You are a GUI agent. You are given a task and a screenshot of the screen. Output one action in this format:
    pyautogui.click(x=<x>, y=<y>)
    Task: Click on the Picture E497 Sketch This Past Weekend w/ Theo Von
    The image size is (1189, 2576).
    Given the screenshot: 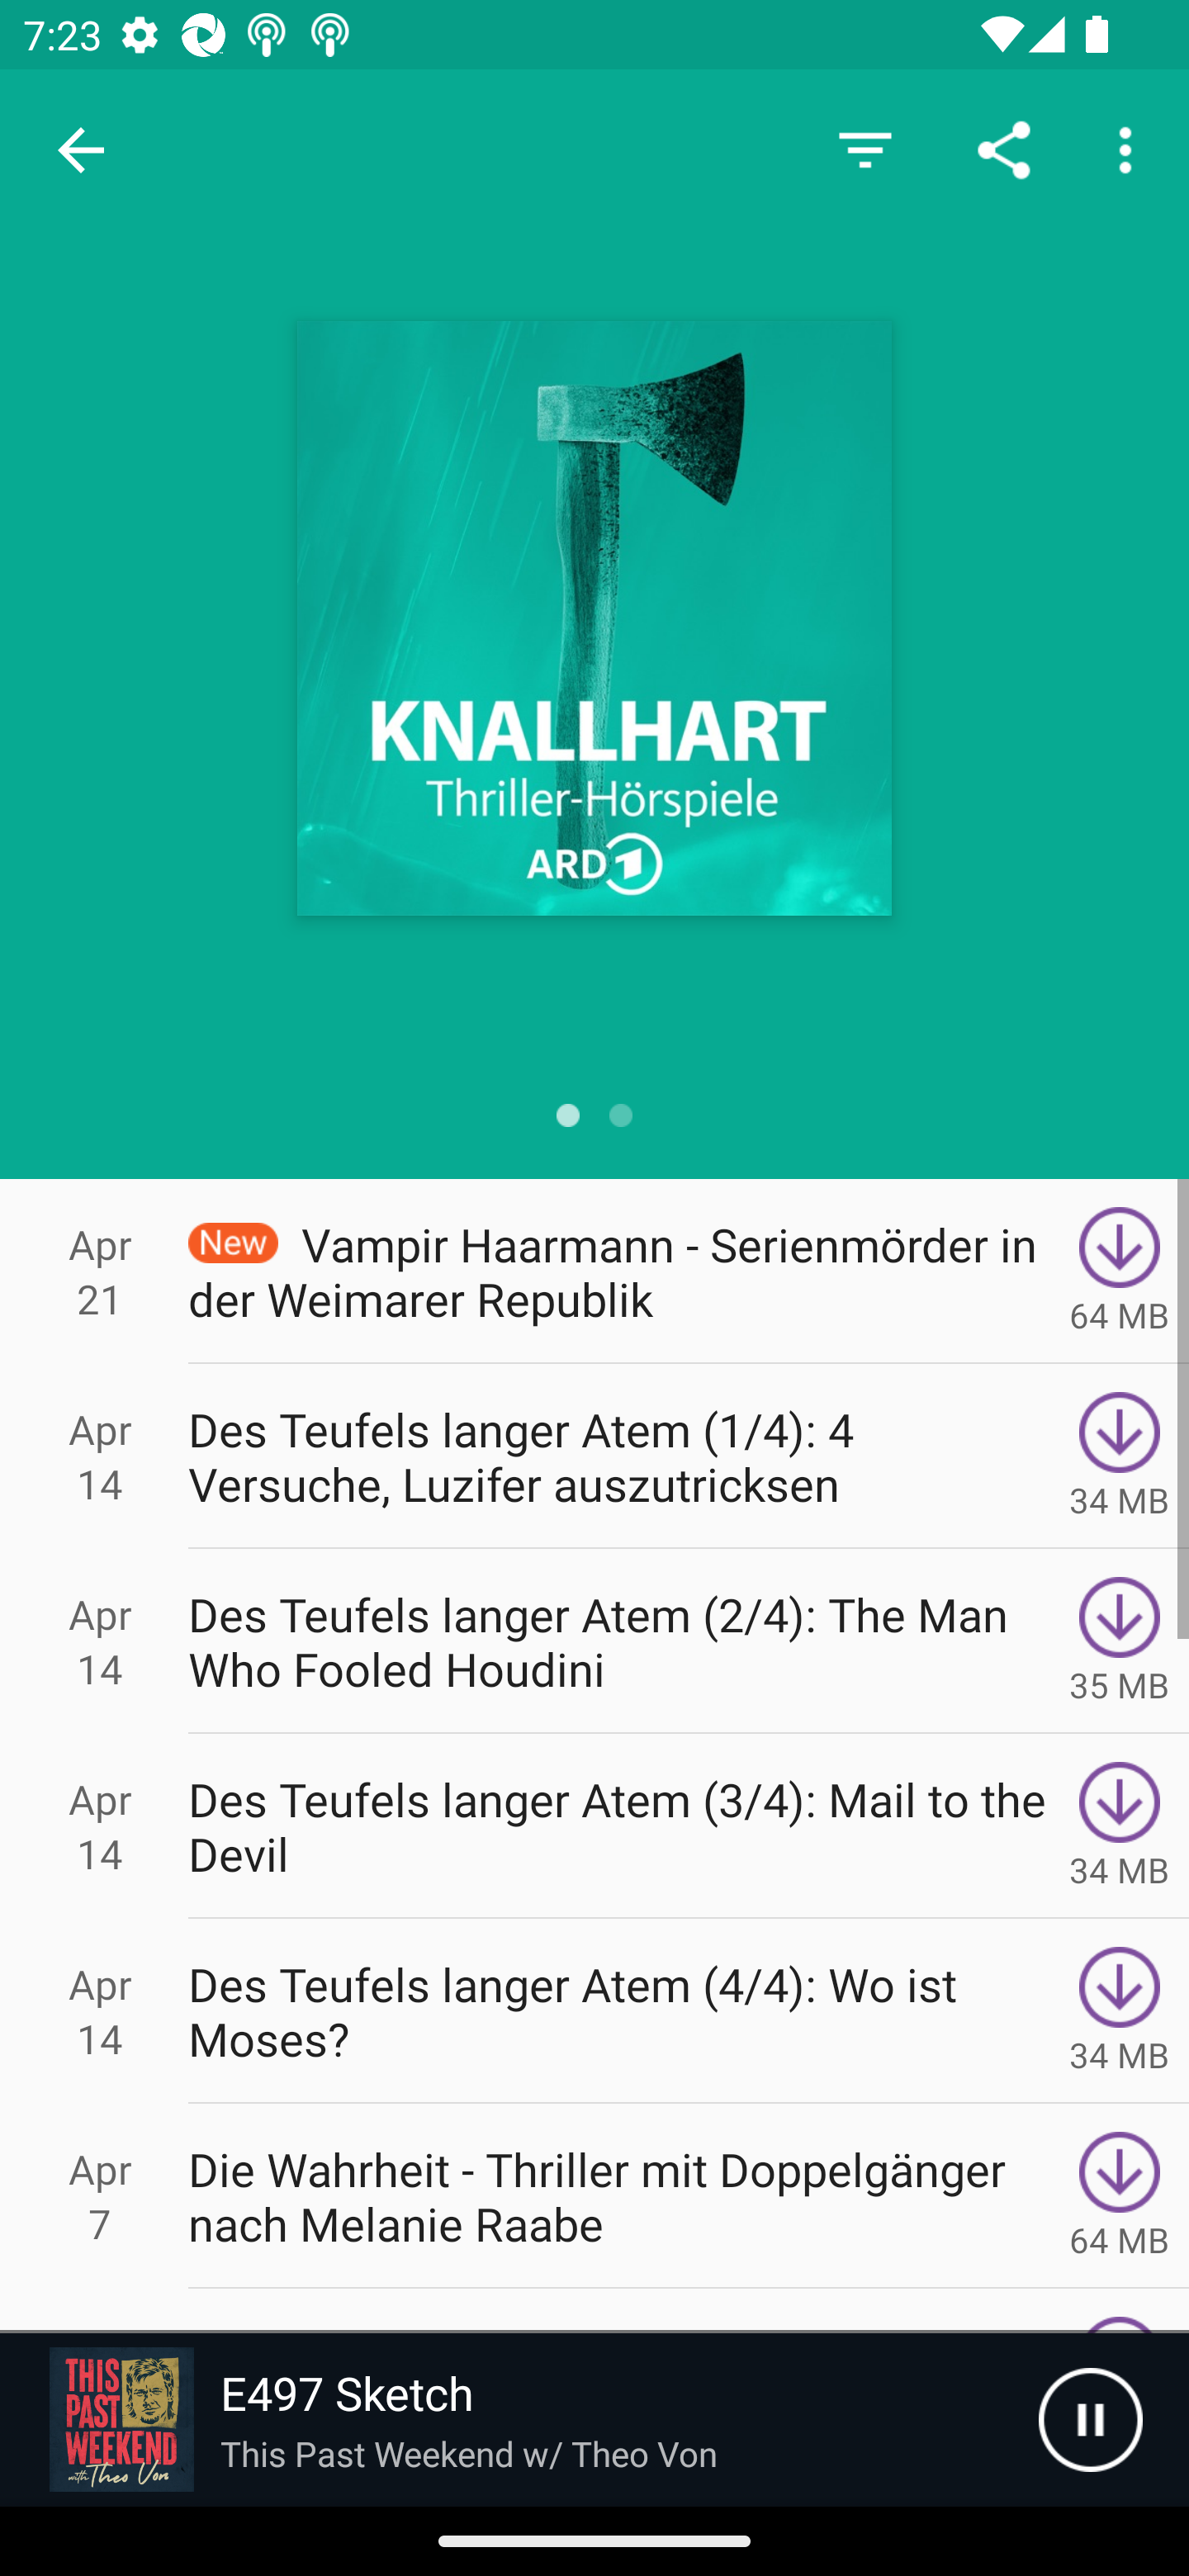 What is the action you would take?
    pyautogui.click(x=519, y=2420)
    